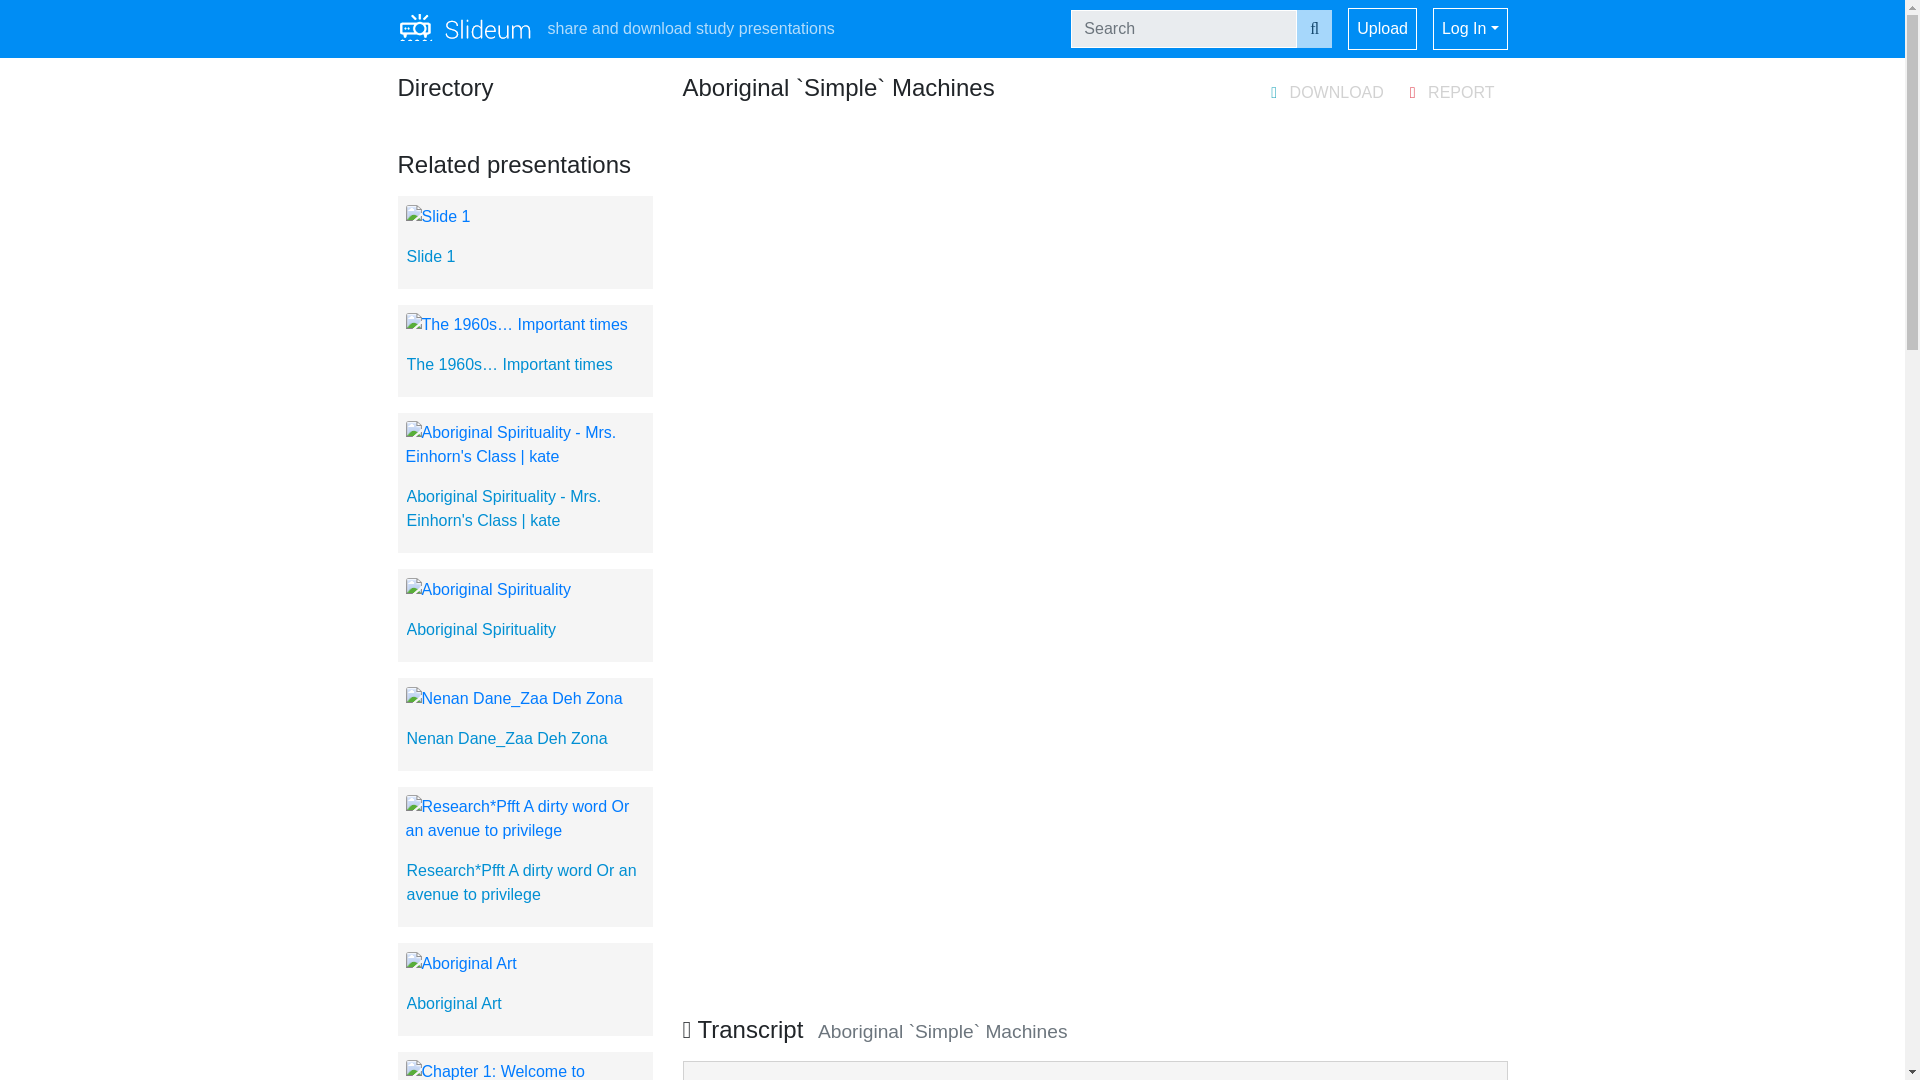 This screenshot has width=1920, height=1080. Describe the element at coordinates (1327, 96) in the screenshot. I see `forbidden by owner` at that location.